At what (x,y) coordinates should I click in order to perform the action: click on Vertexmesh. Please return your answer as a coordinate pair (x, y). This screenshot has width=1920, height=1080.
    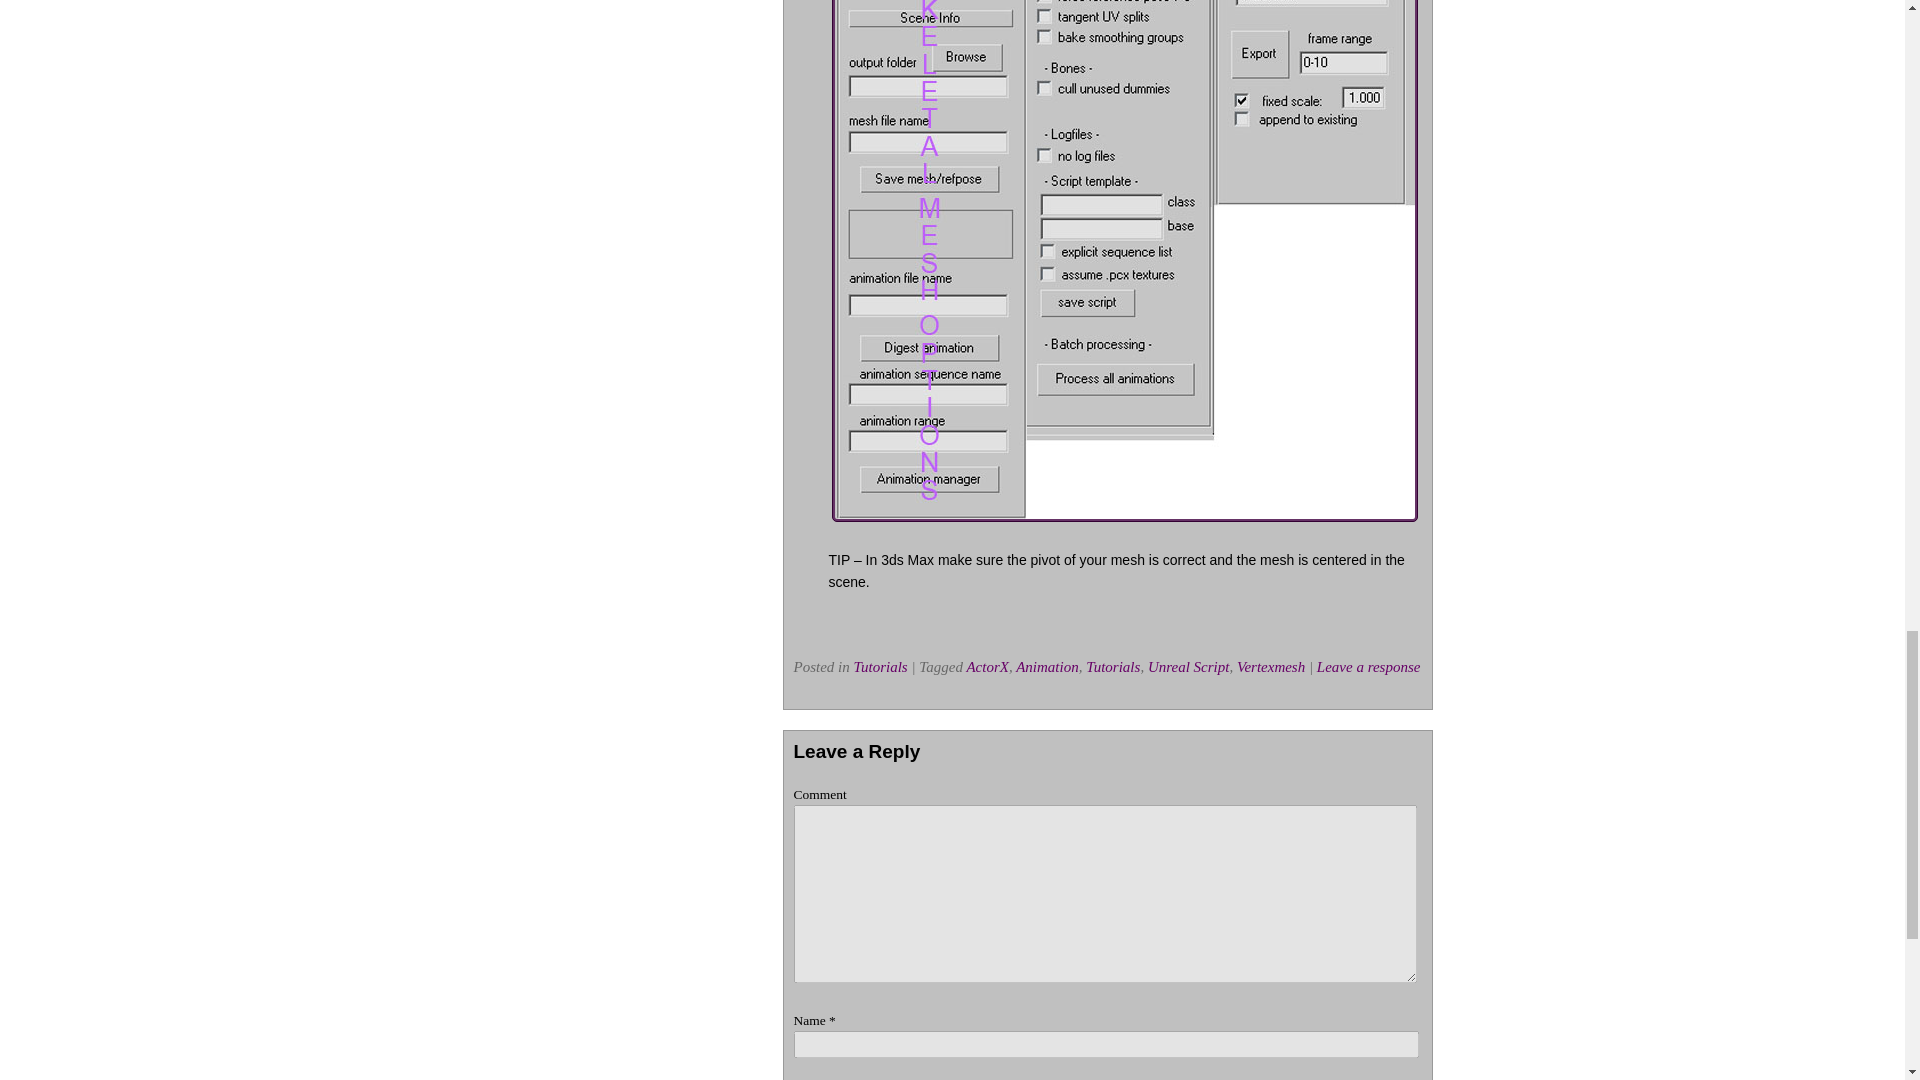
    Looking at the image, I should click on (1270, 666).